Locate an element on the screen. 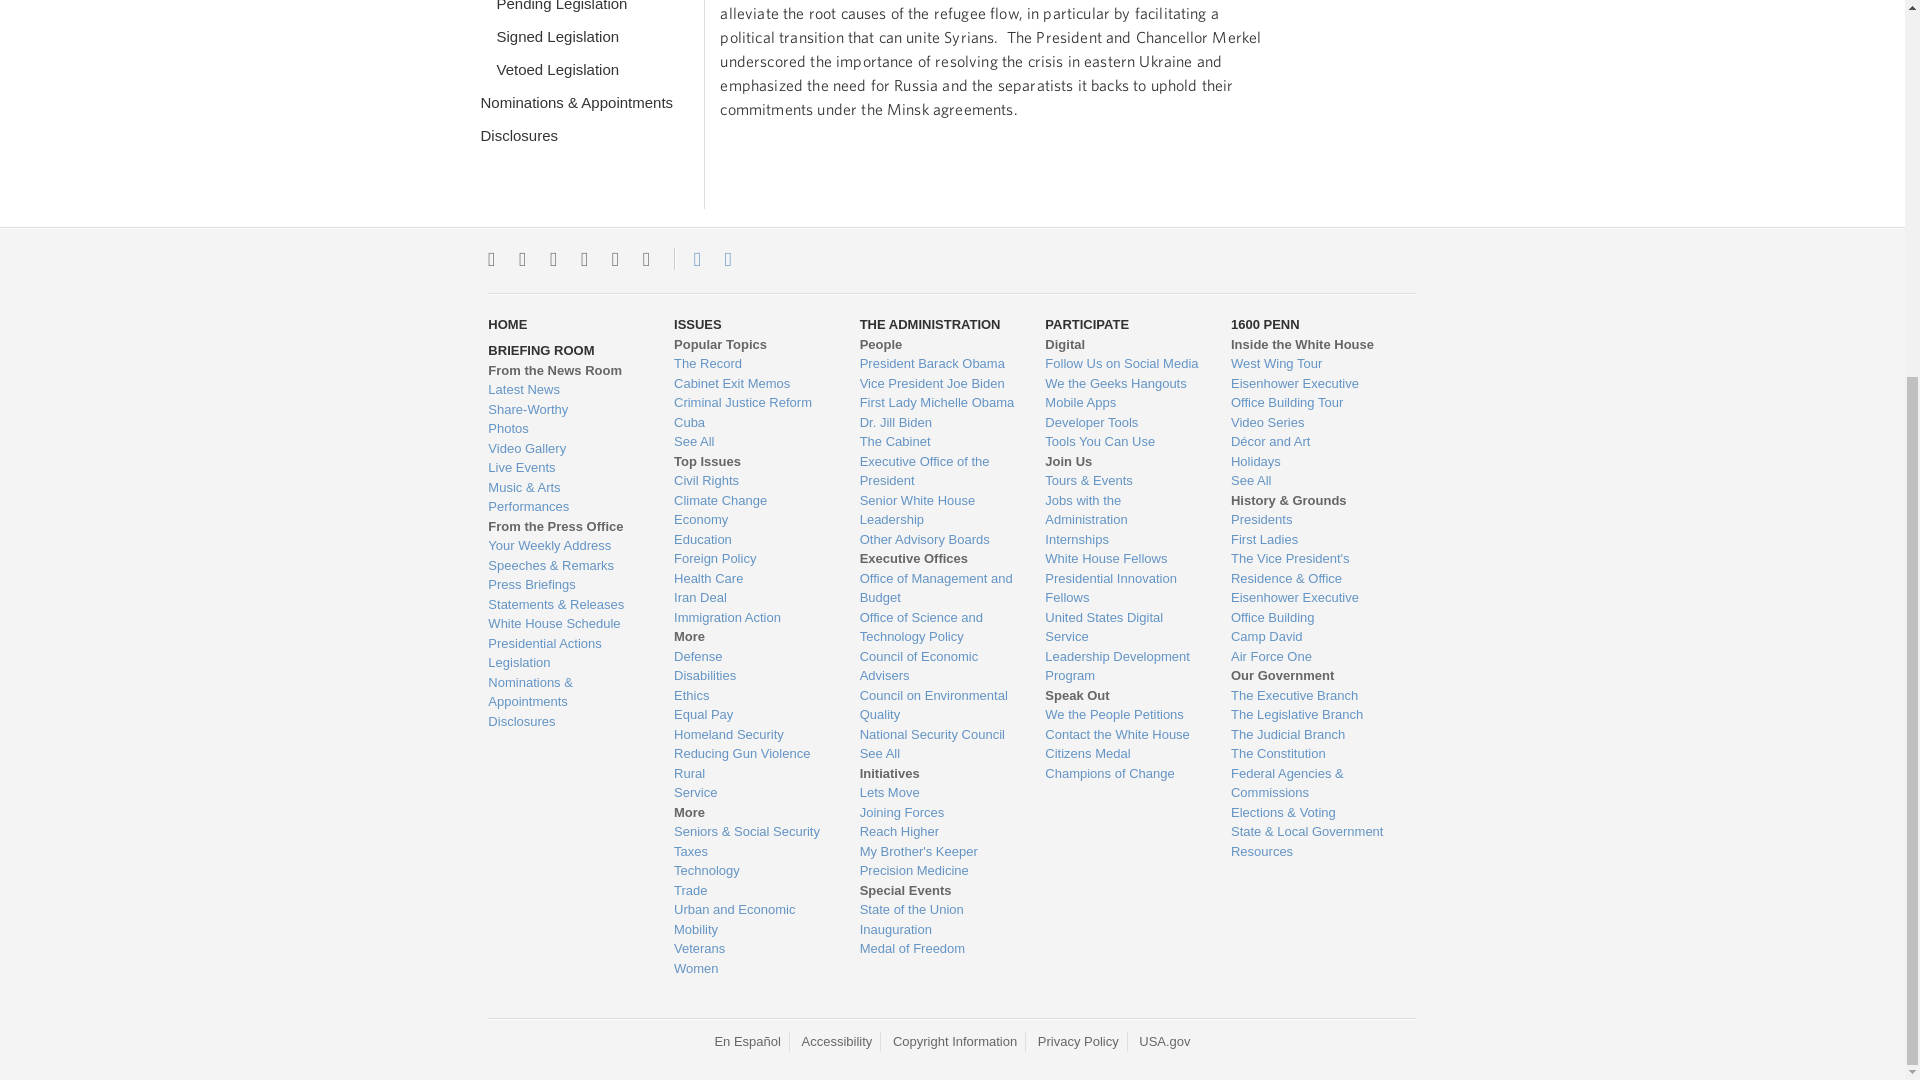  Visit The Whitehouse Channel on Youtube. is located at coordinates (615, 259).